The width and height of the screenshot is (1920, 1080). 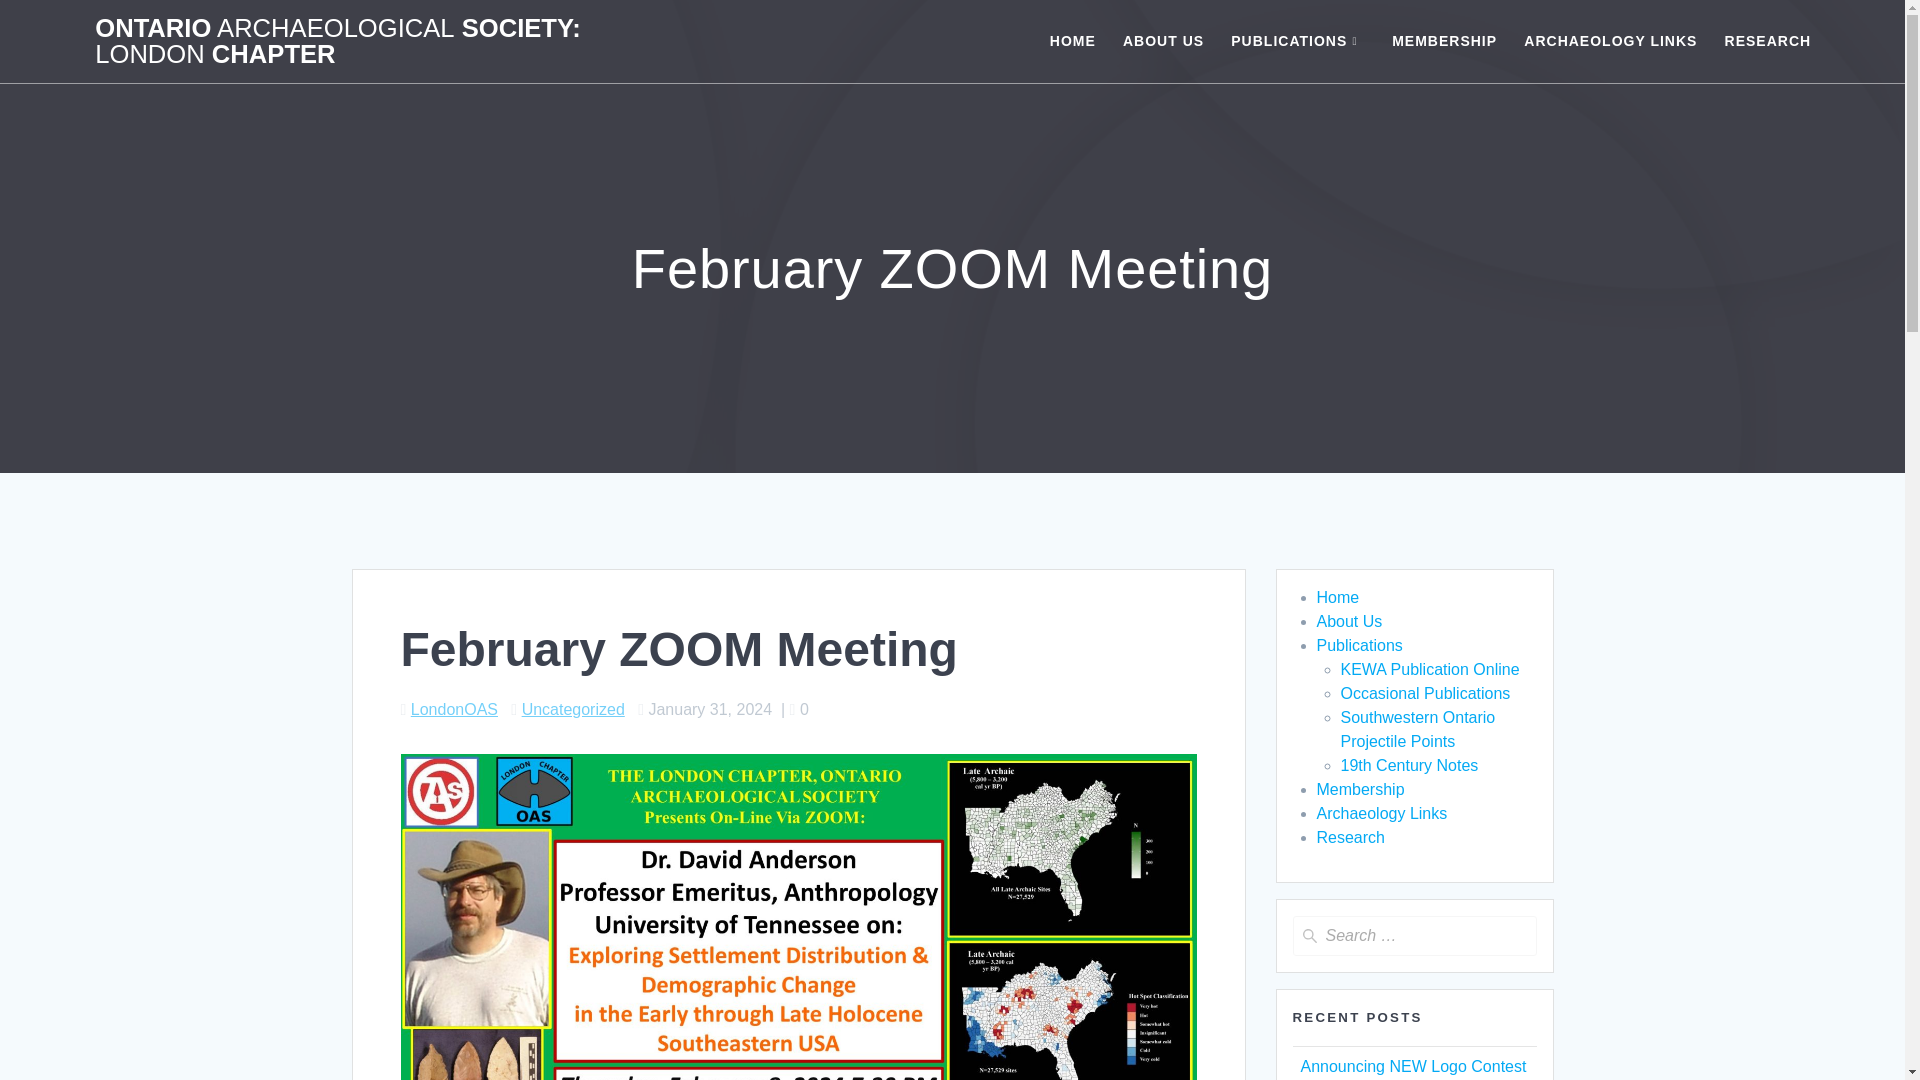 I want to click on Research, so click(x=1350, y=837).